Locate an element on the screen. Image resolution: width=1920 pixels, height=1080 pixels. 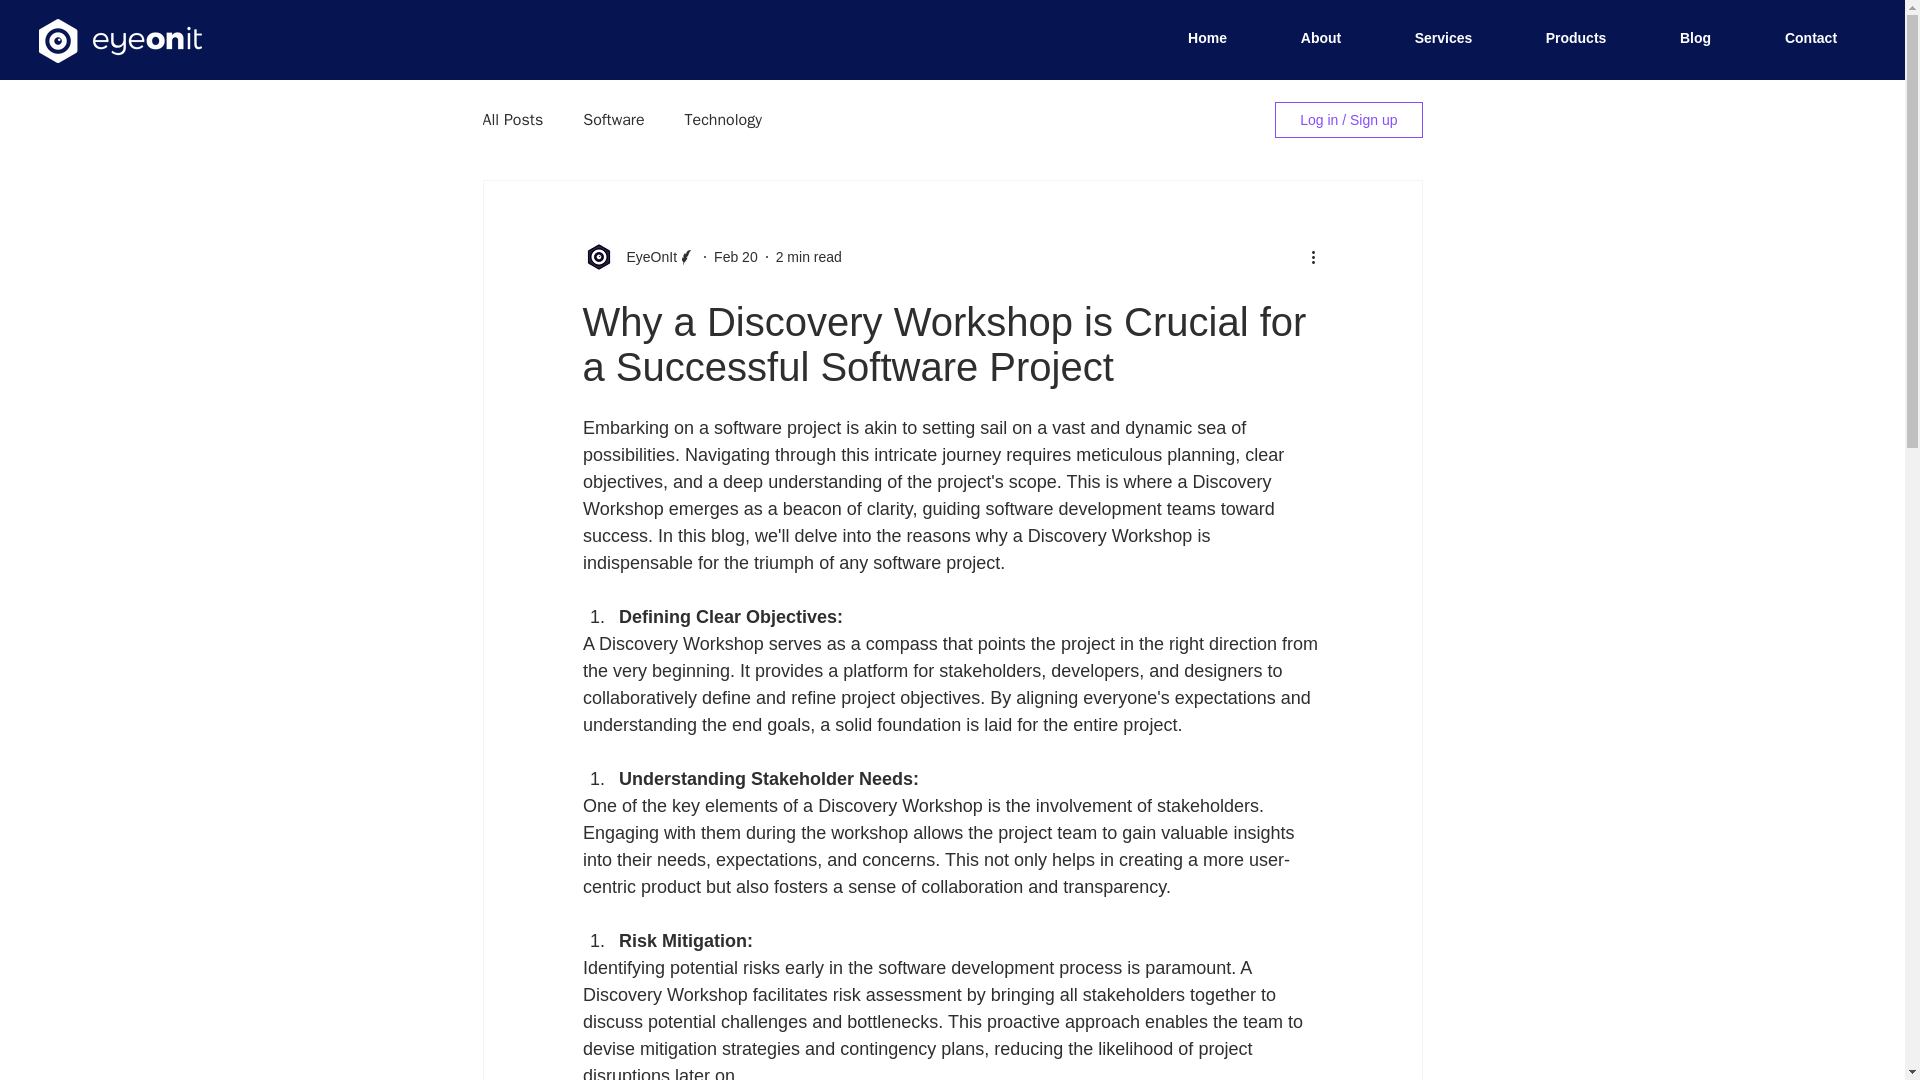
Contact is located at coordinates (1810, 38).